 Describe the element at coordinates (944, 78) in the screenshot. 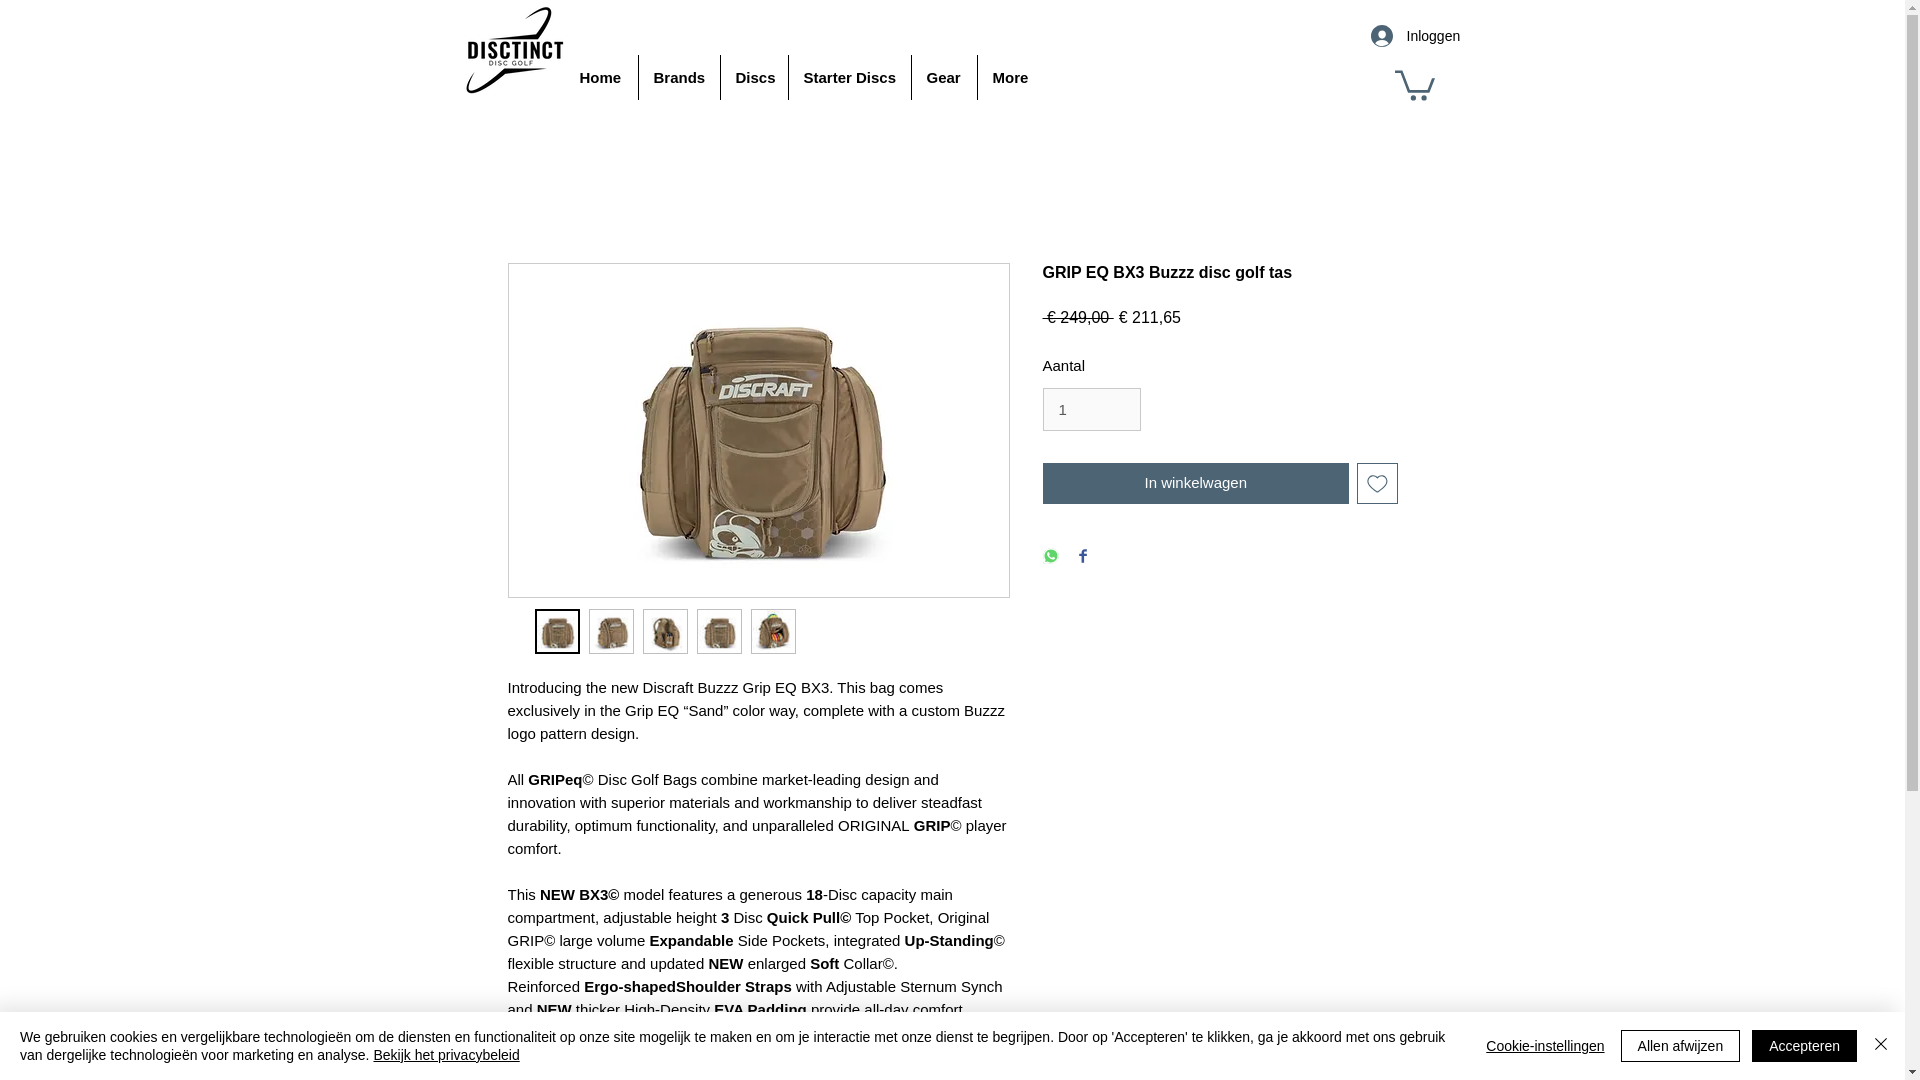

I see `Gear` at that location.